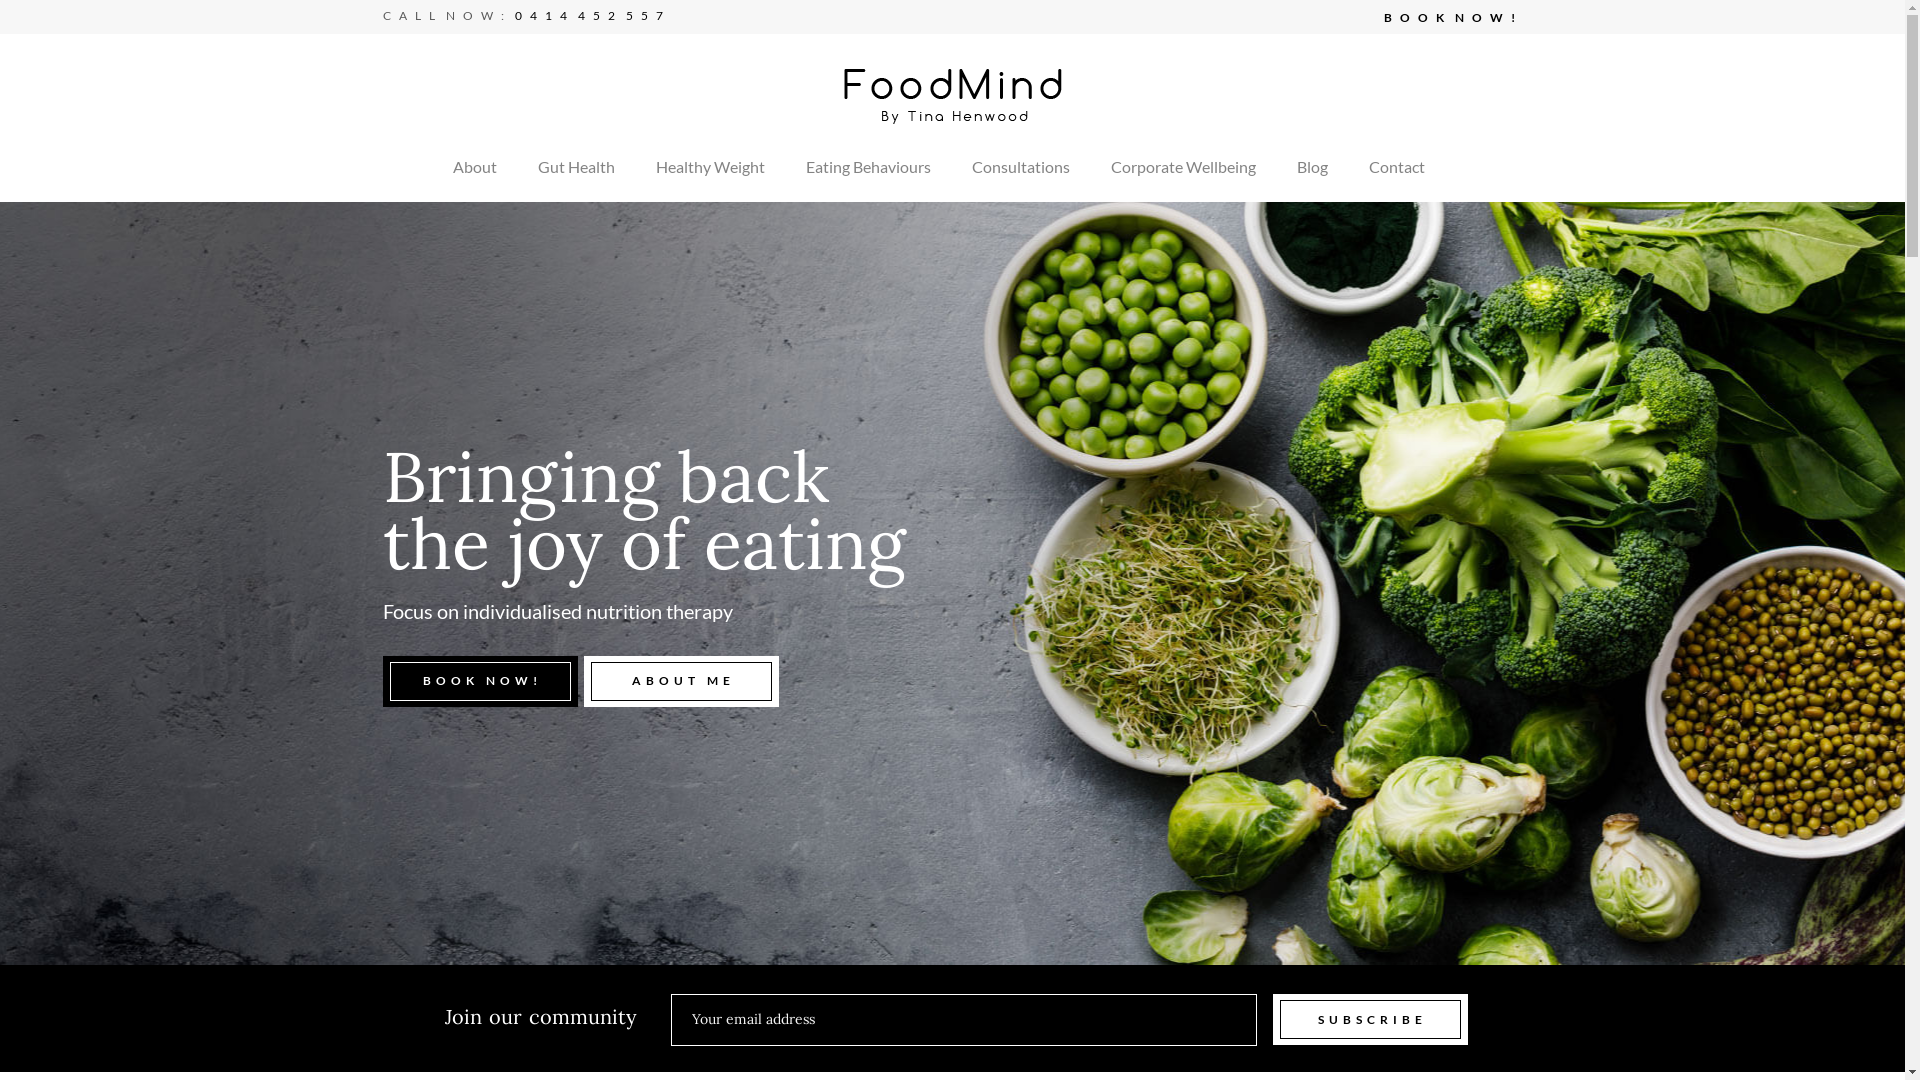 This screenshot has width=1920, height=1080. Describe the element at coordinates (1454, 18) in the screenshot. I see `BOOK NOW!` at that location.